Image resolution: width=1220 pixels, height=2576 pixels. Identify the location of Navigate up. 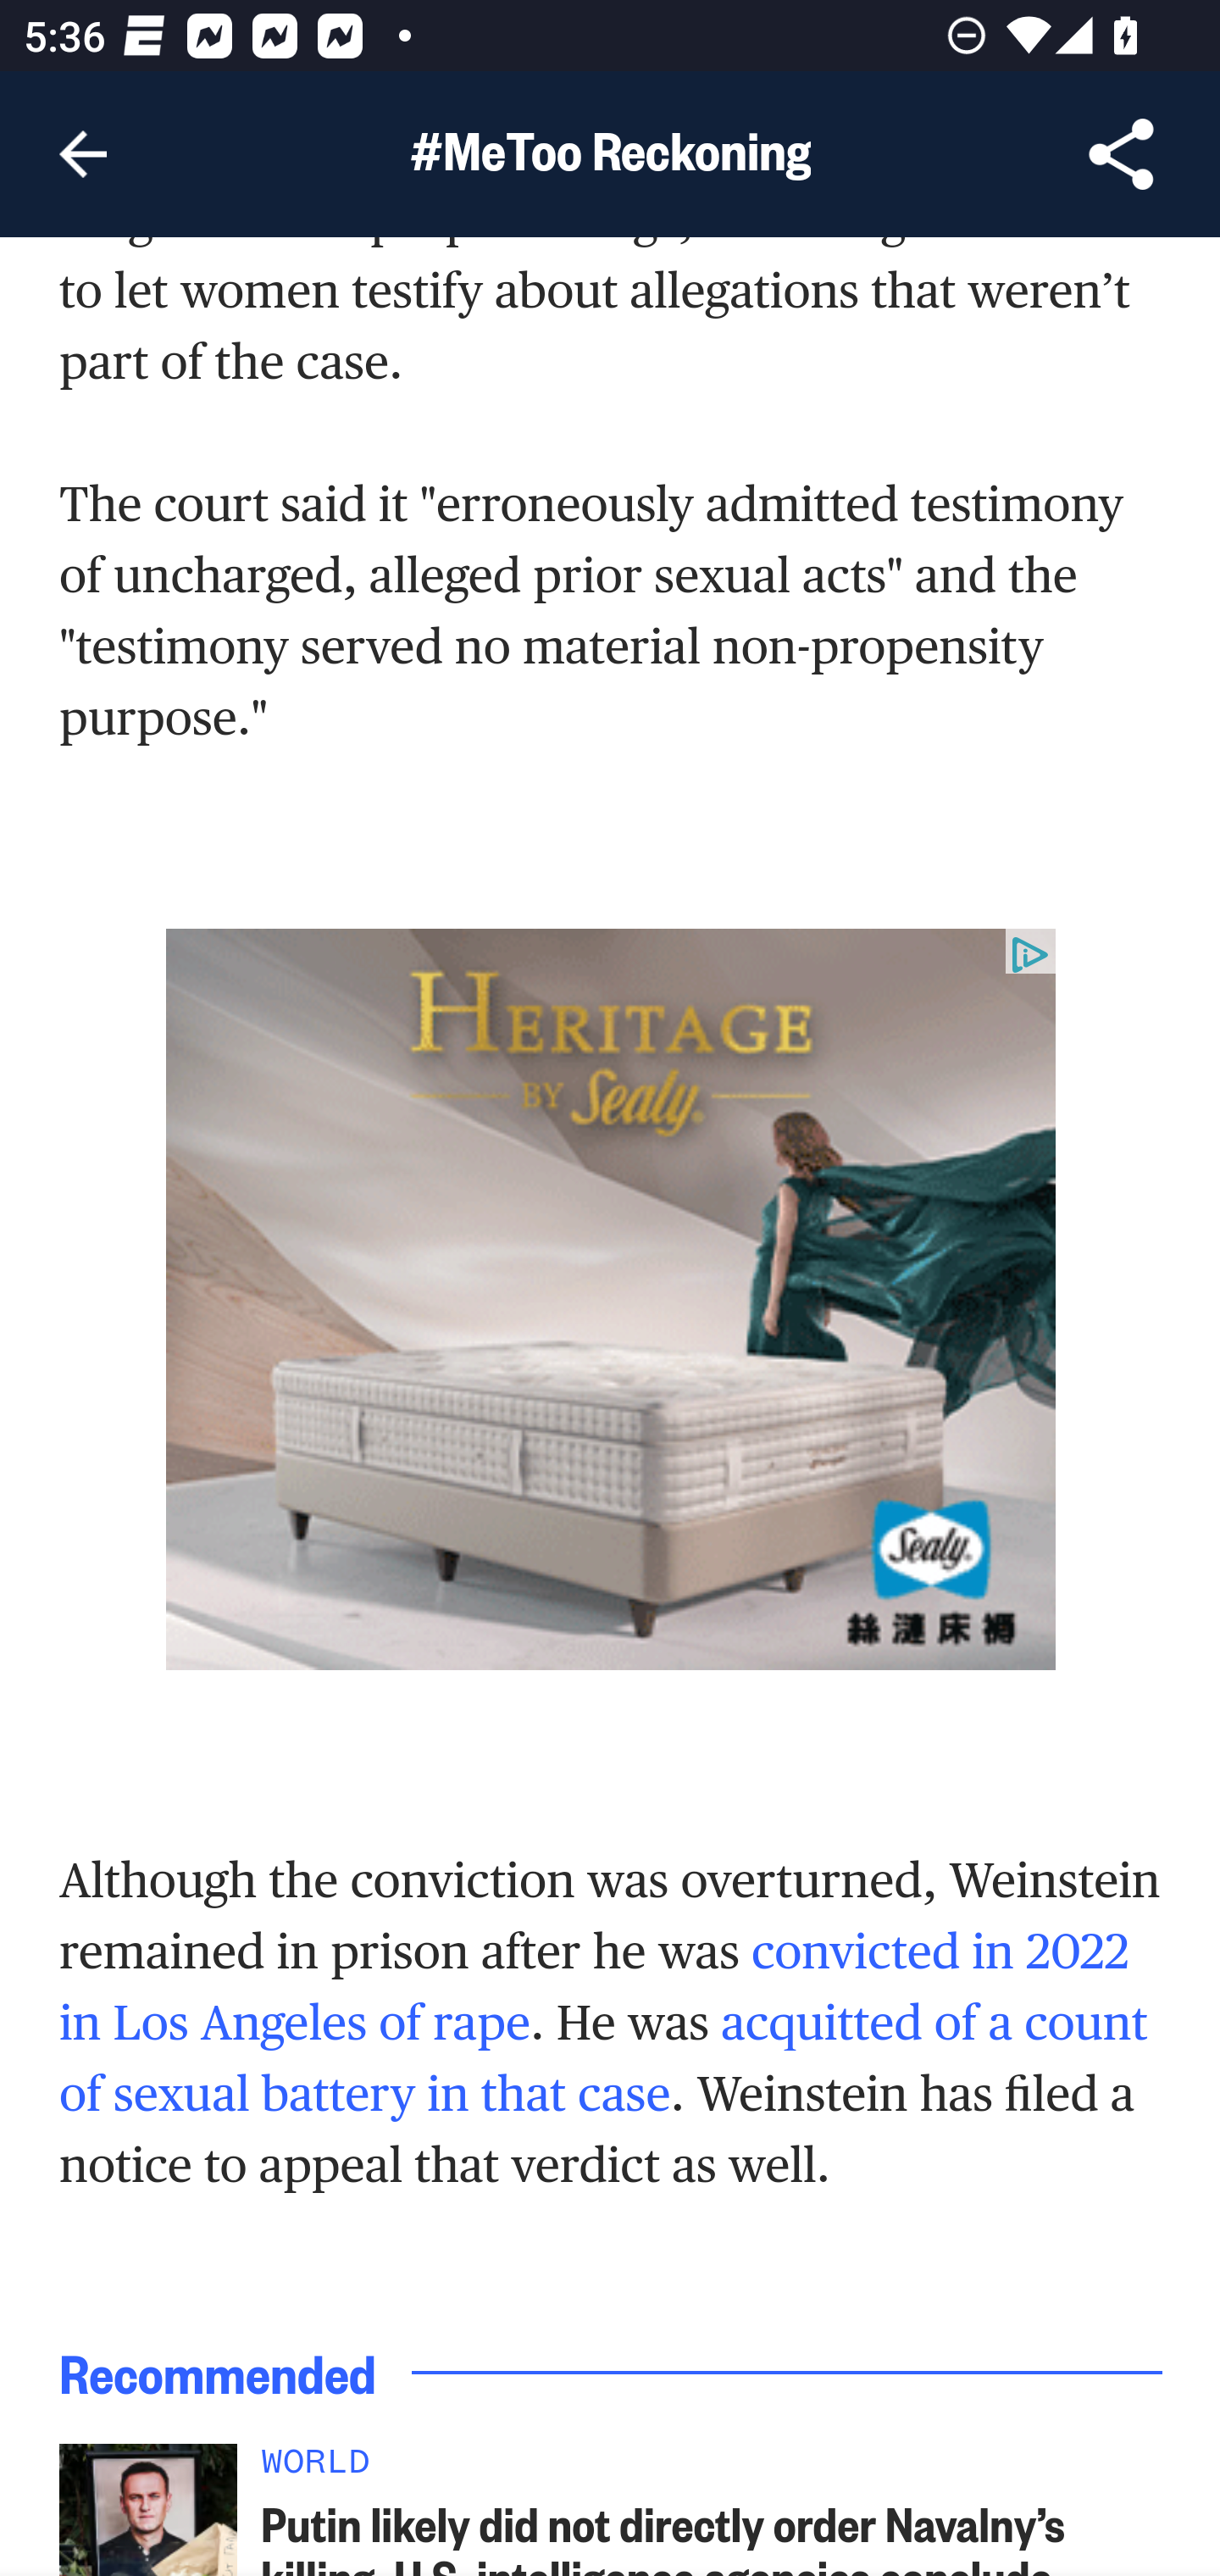
(83, 154).